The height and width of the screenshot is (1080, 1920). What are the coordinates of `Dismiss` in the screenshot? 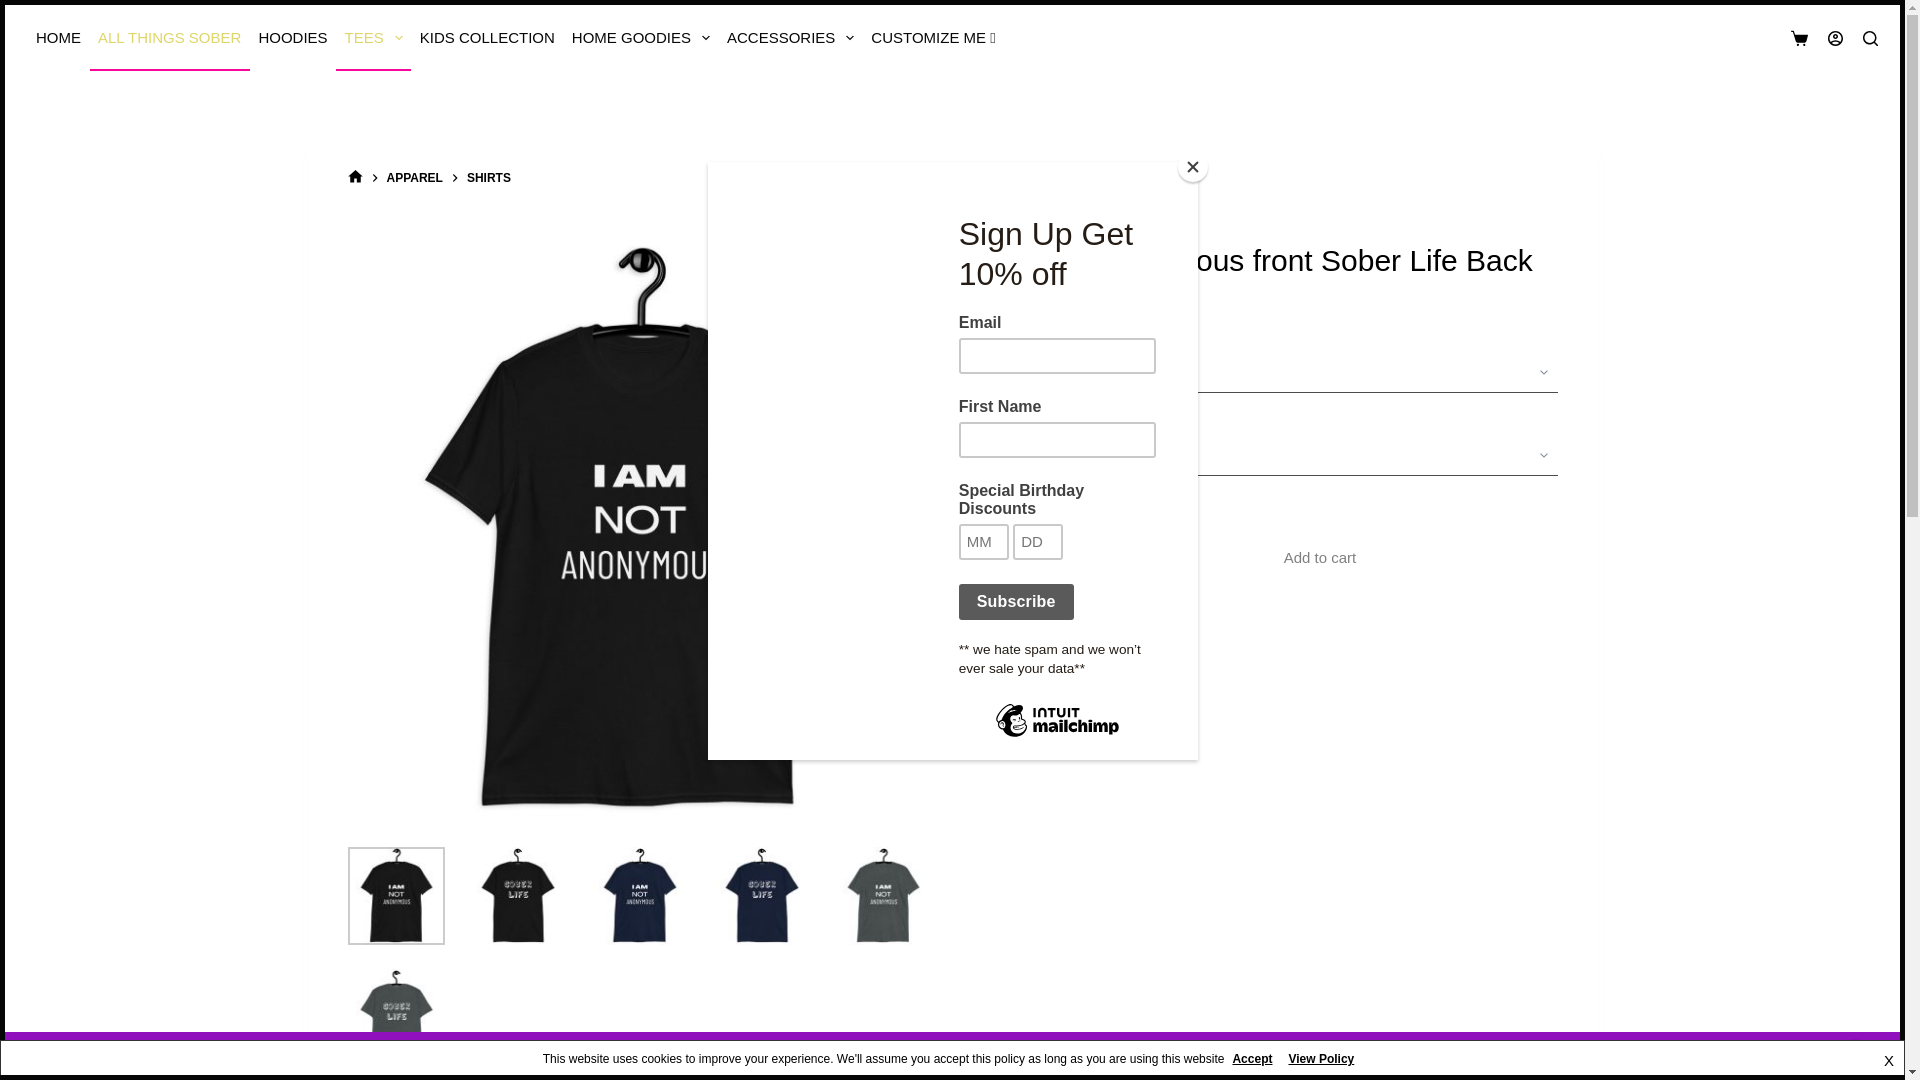 It's located at (1854, 1052).